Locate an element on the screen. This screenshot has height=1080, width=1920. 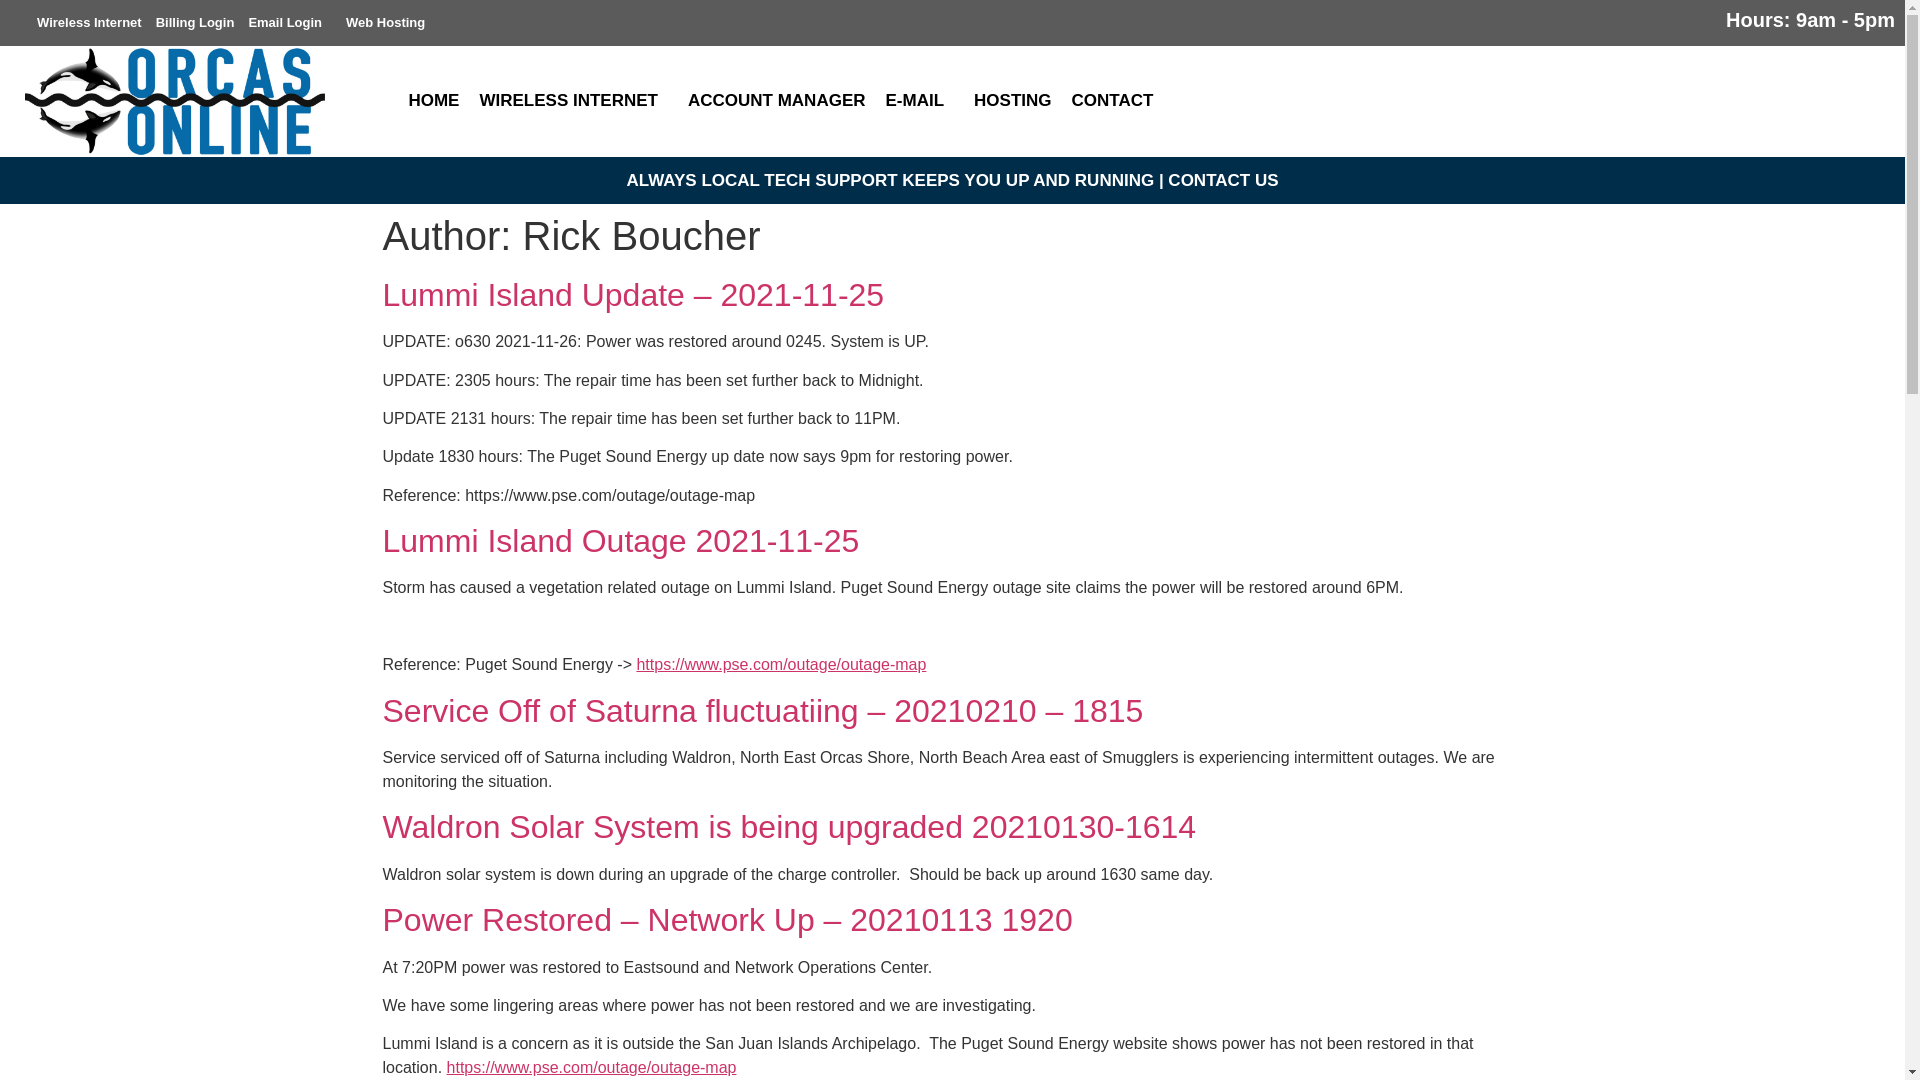
Wireless Internet is located at coordinates (90, 23).